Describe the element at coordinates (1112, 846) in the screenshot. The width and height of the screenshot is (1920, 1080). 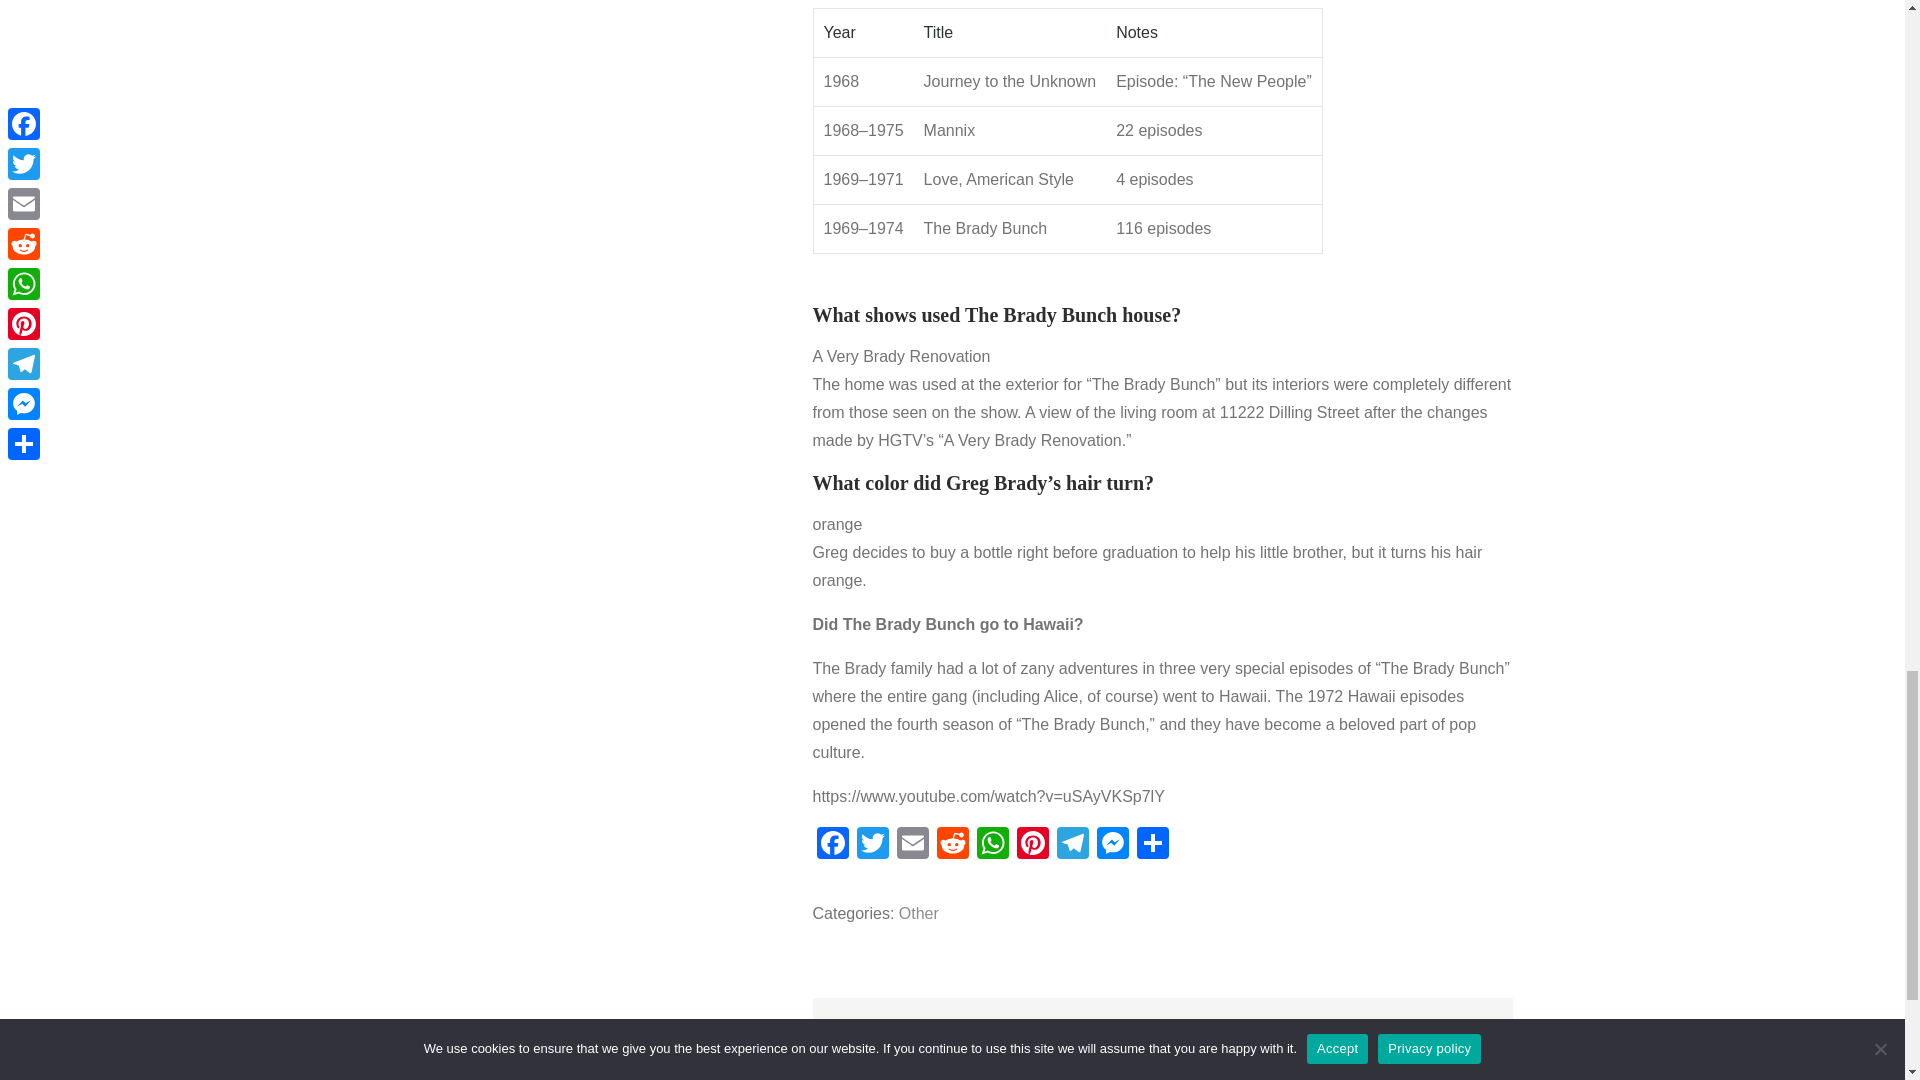
I see `Messenger` at that location.